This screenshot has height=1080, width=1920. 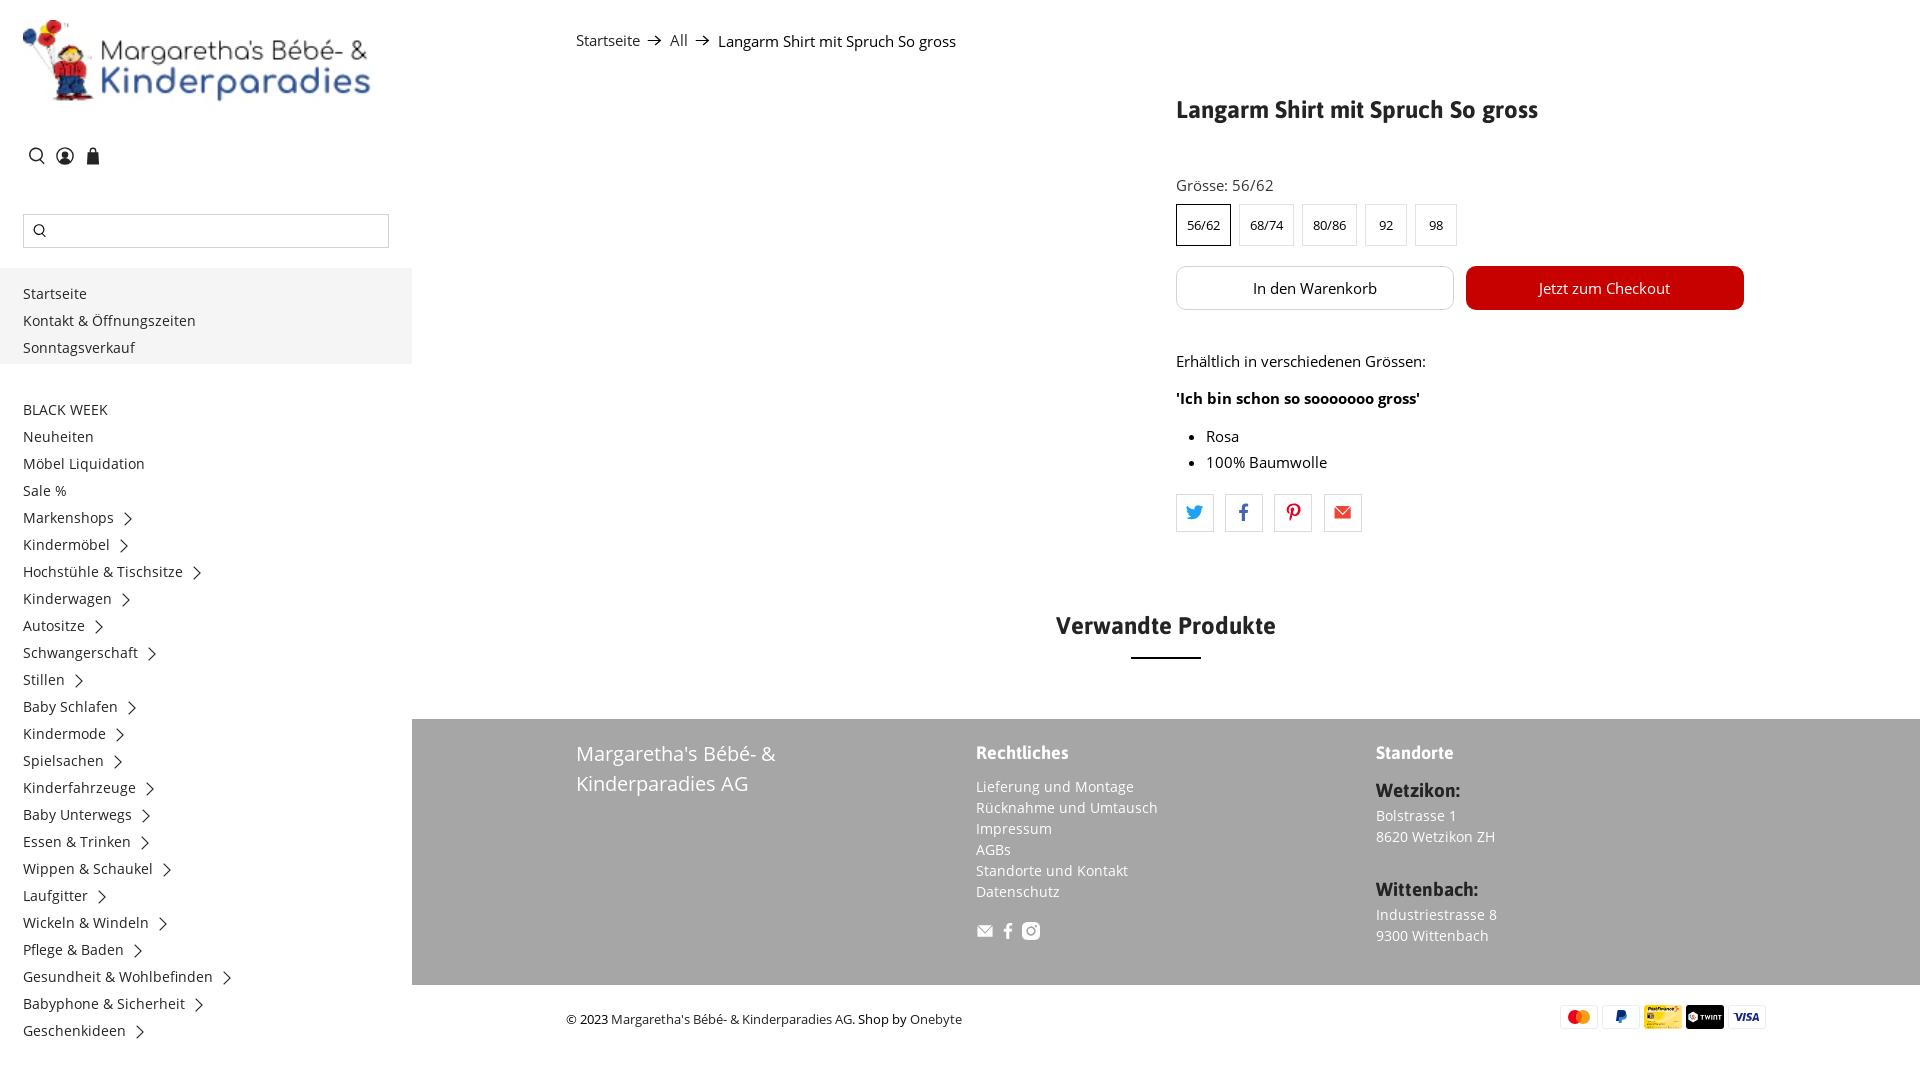 I want to click on In den Warenkorb, so click(x=1315, y=288).